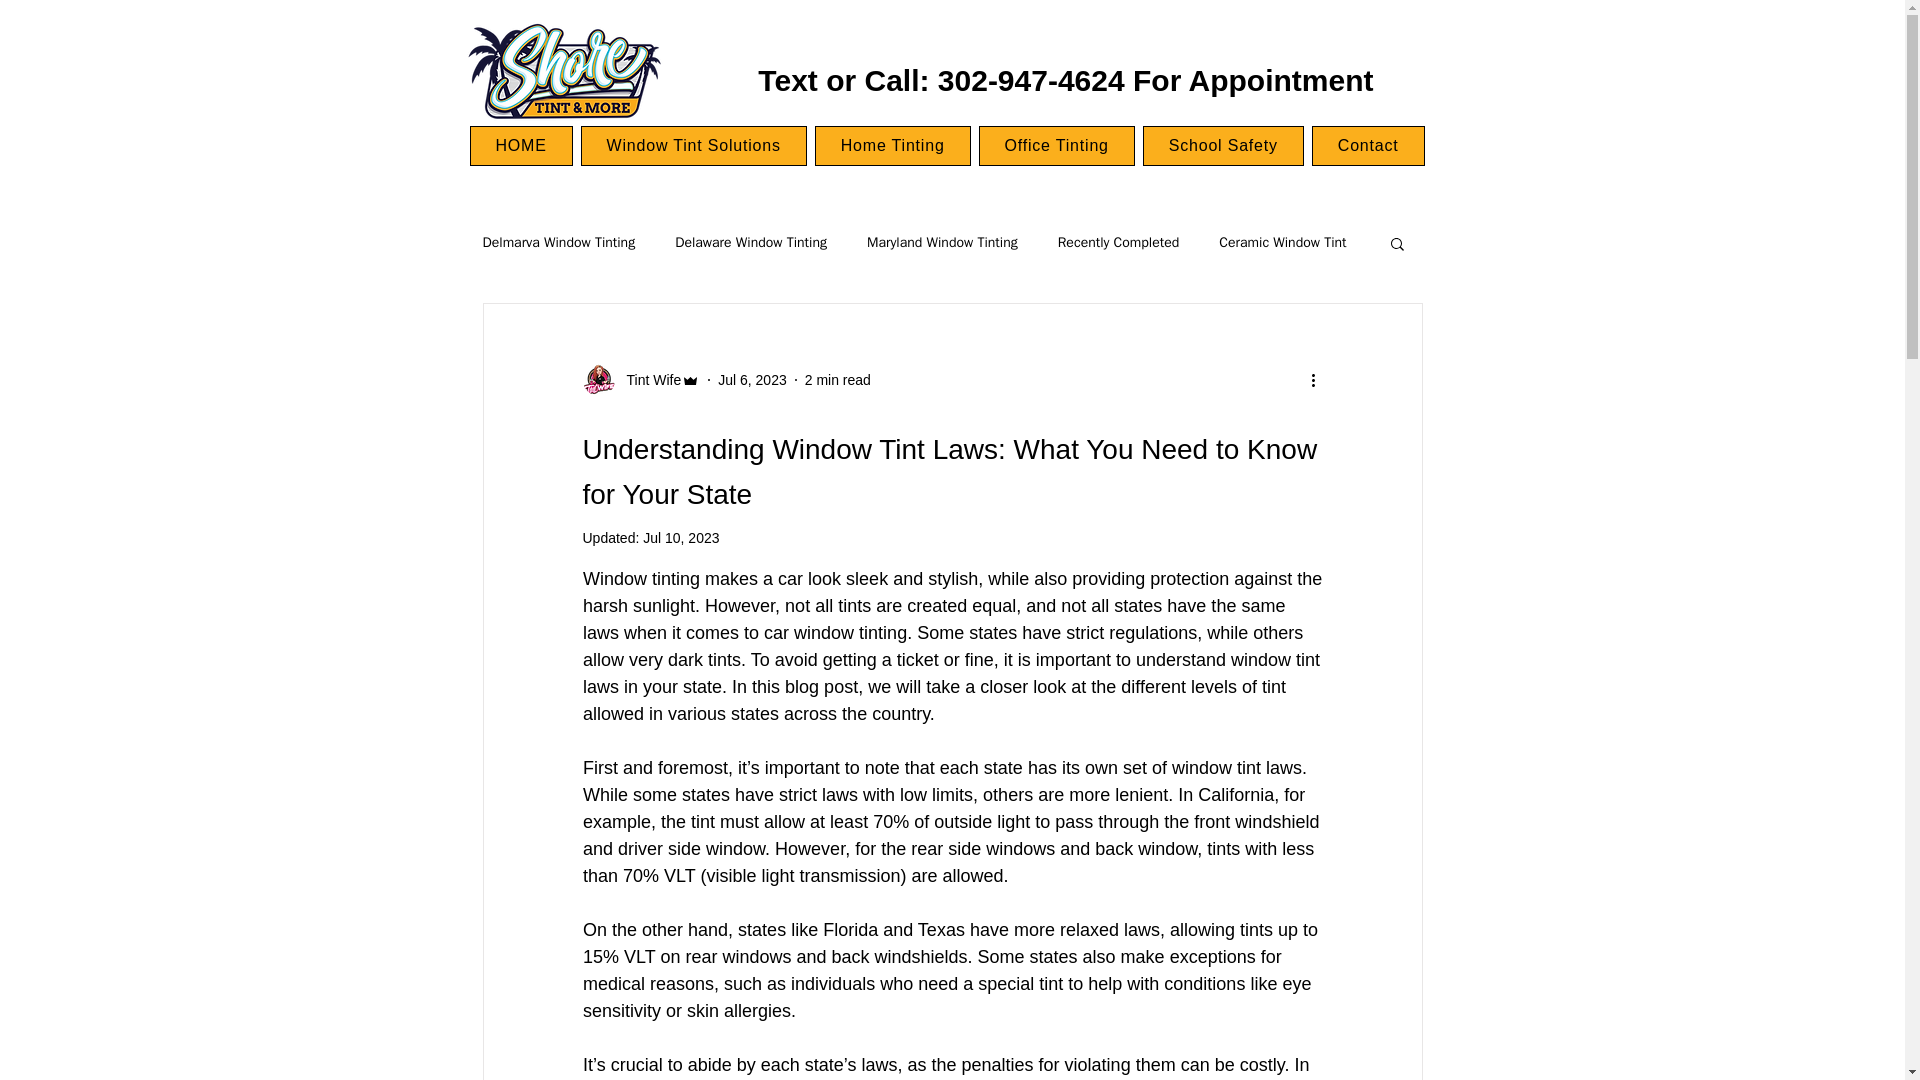 The height and width of the screenshot is (1080, 1920). What do you see at coordinates (752, 379) in the screenshot?
I see `Jul 6, 2023` at bounding box center [752, 379].